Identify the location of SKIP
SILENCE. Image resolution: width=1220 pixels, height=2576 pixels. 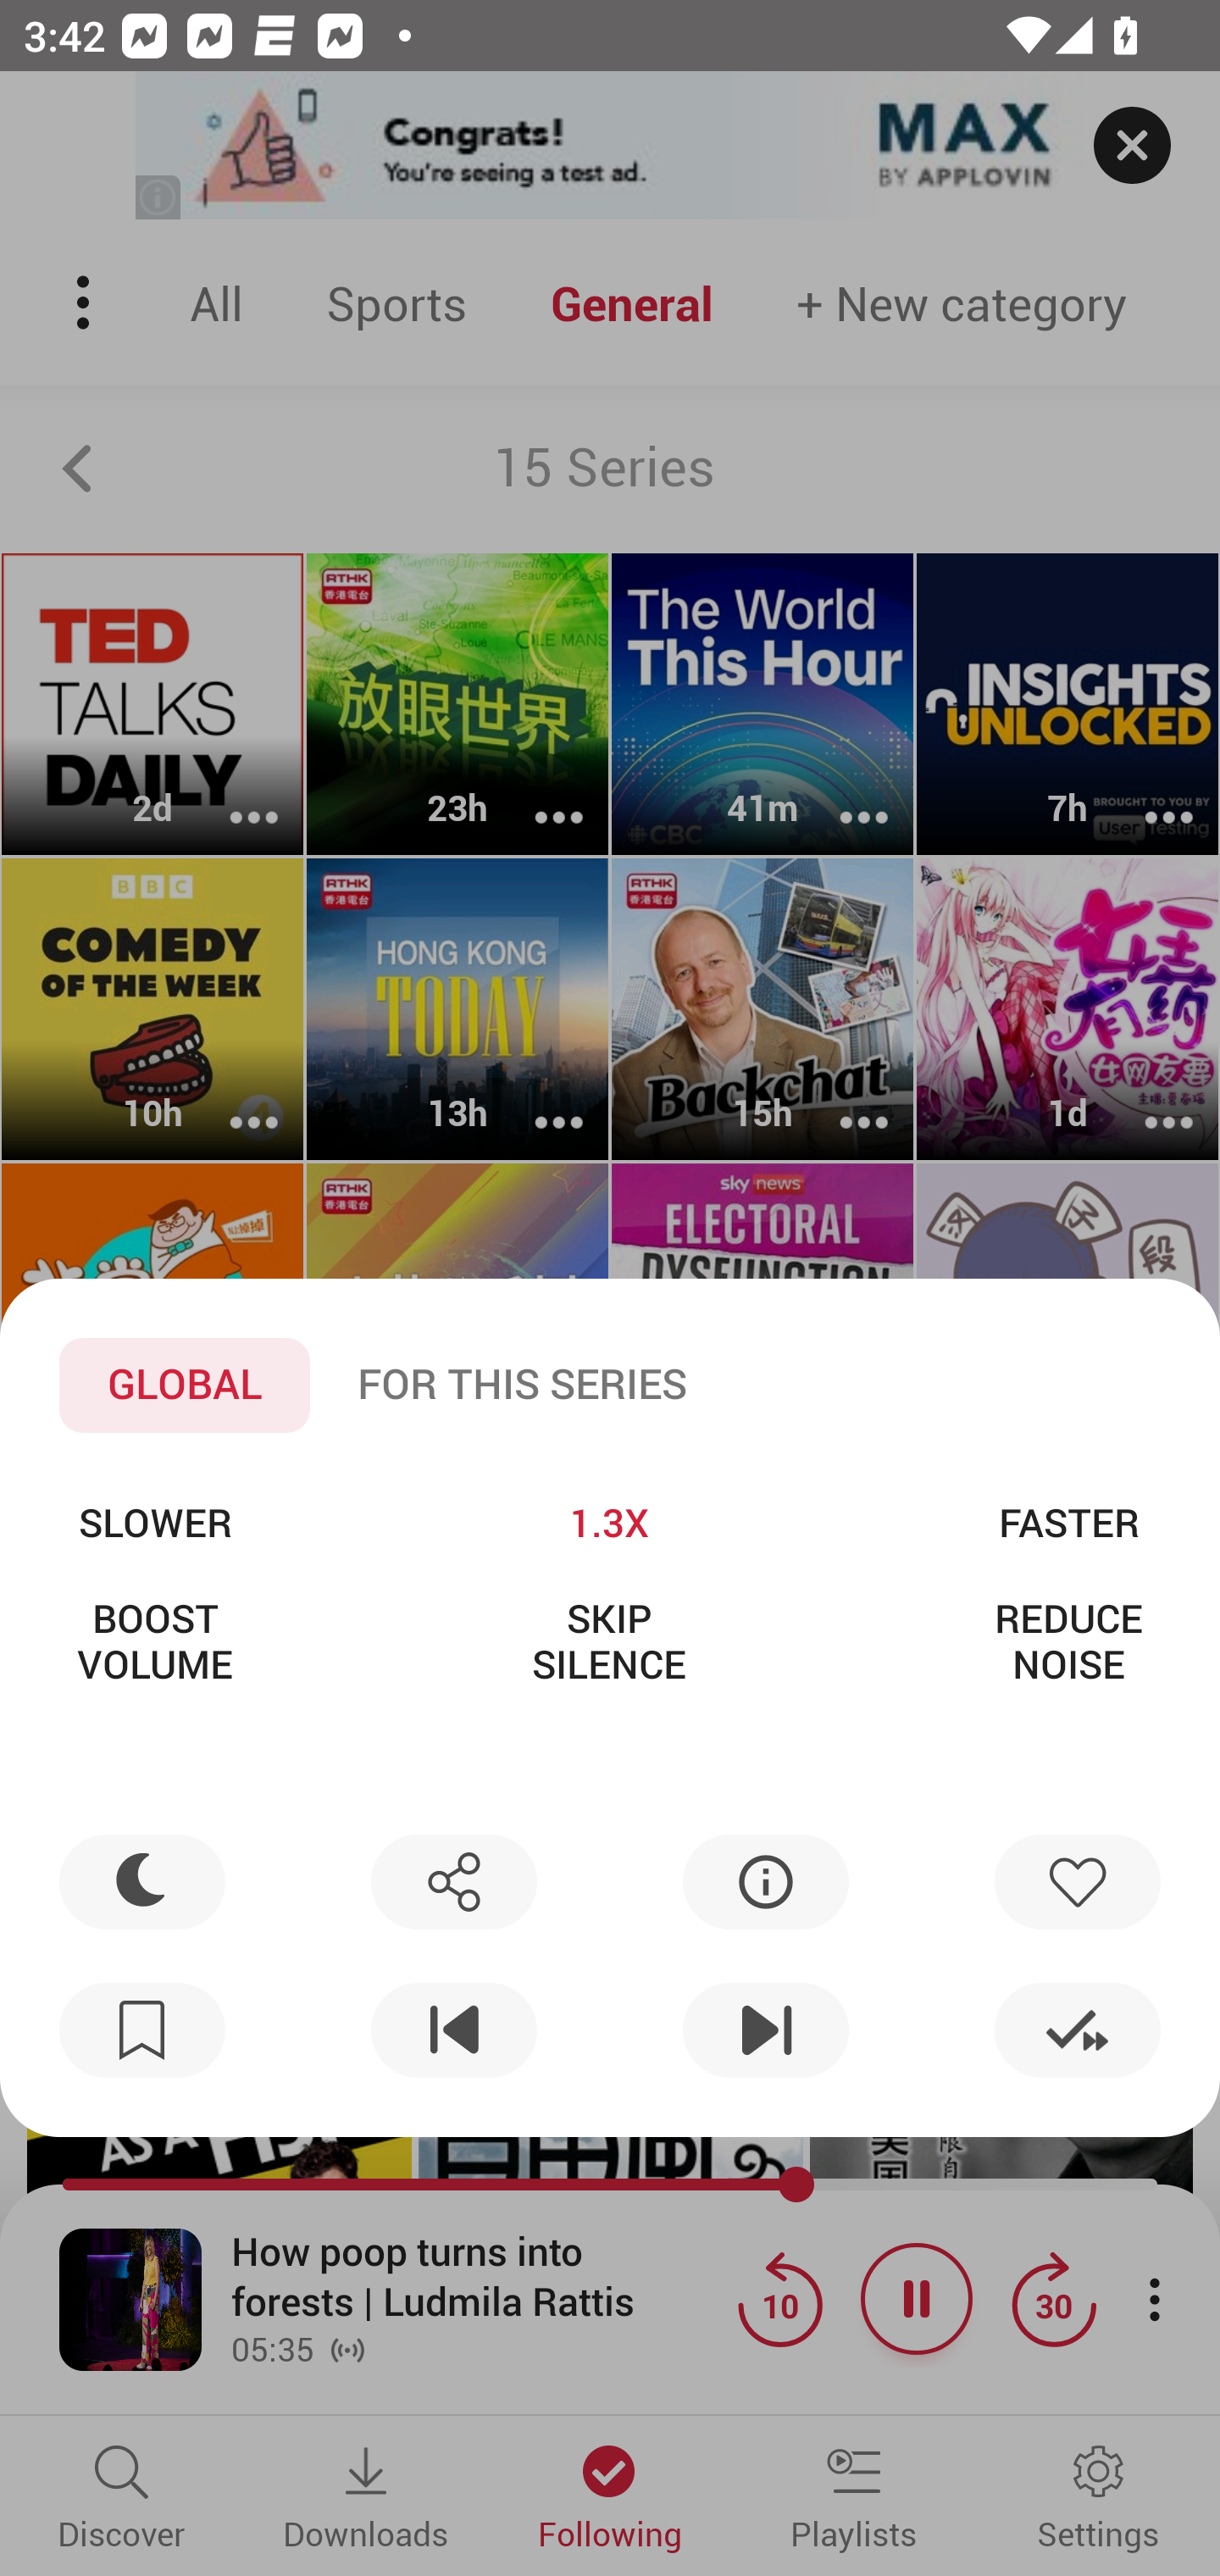
(608, 1641).